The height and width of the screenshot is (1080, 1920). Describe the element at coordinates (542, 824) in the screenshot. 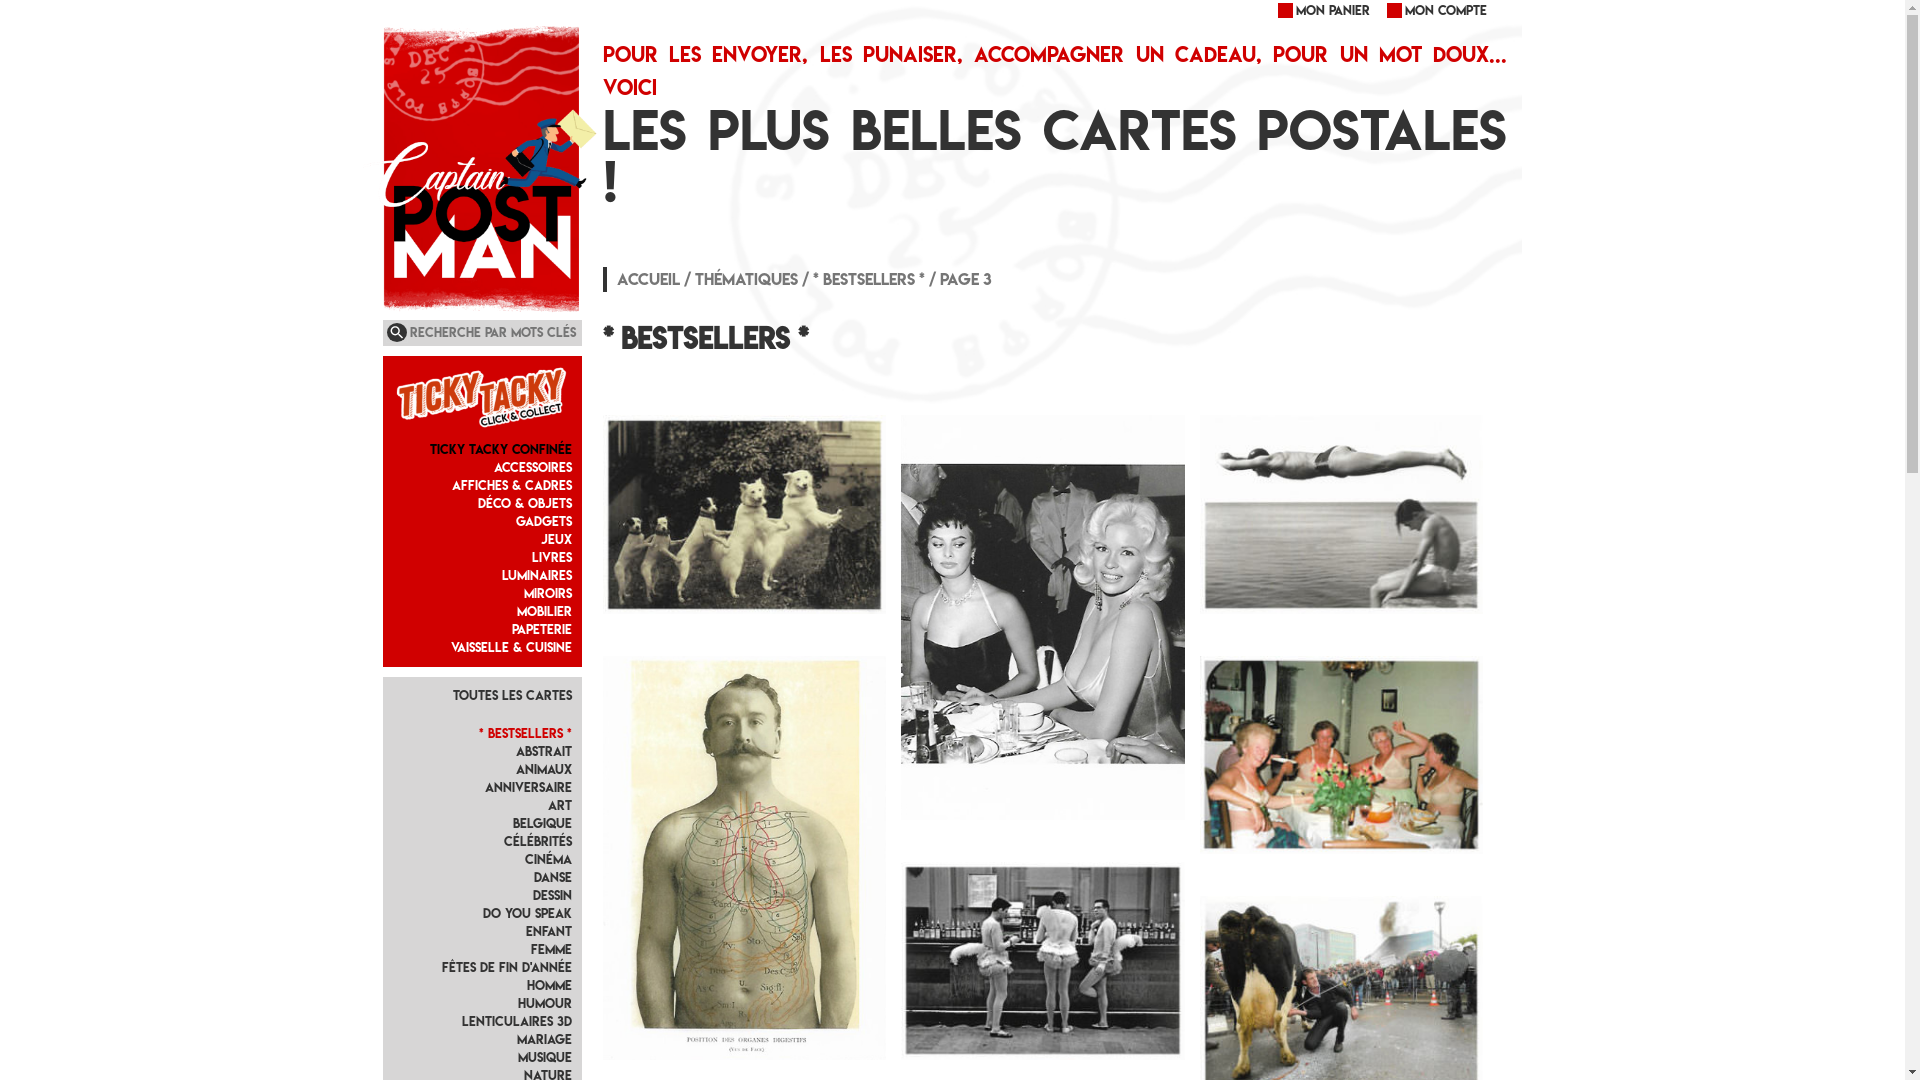

I see `Belgique` at that location.